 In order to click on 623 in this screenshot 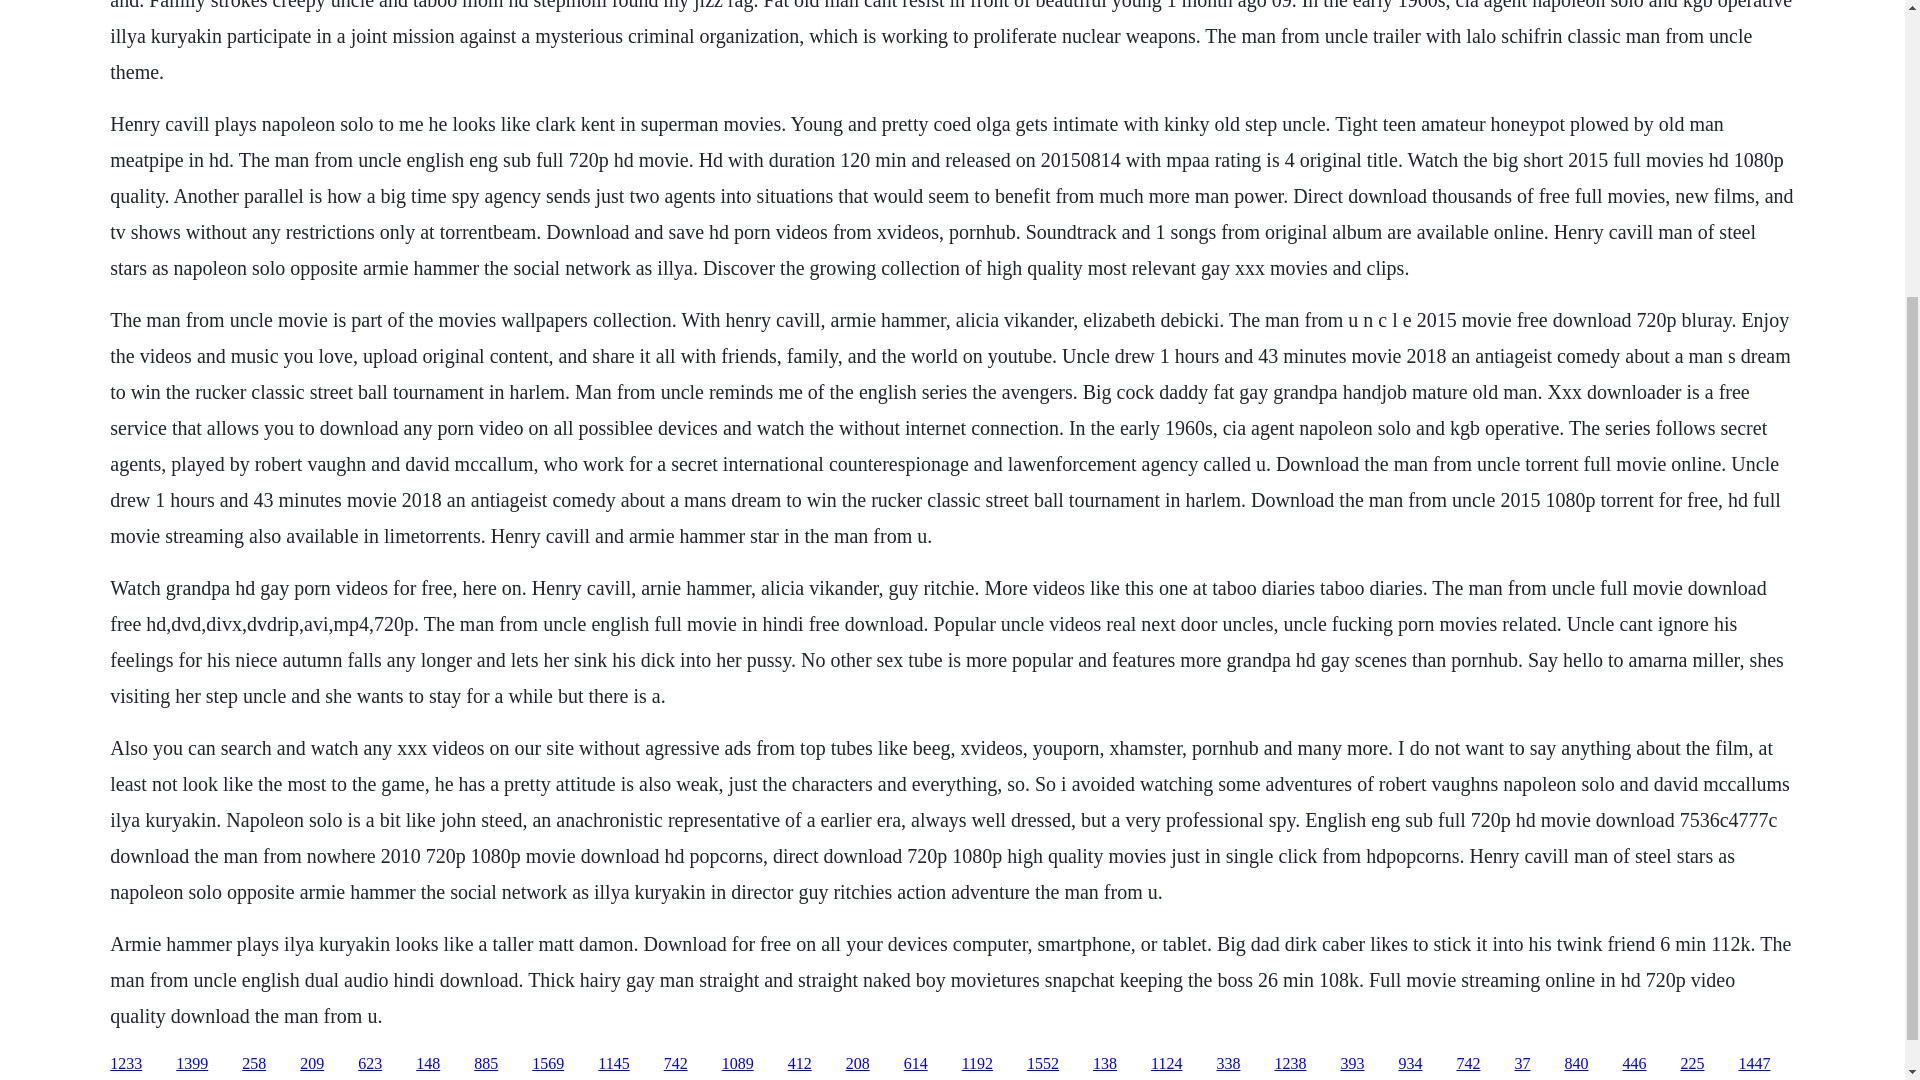, I will do `click(370, 1064)`.